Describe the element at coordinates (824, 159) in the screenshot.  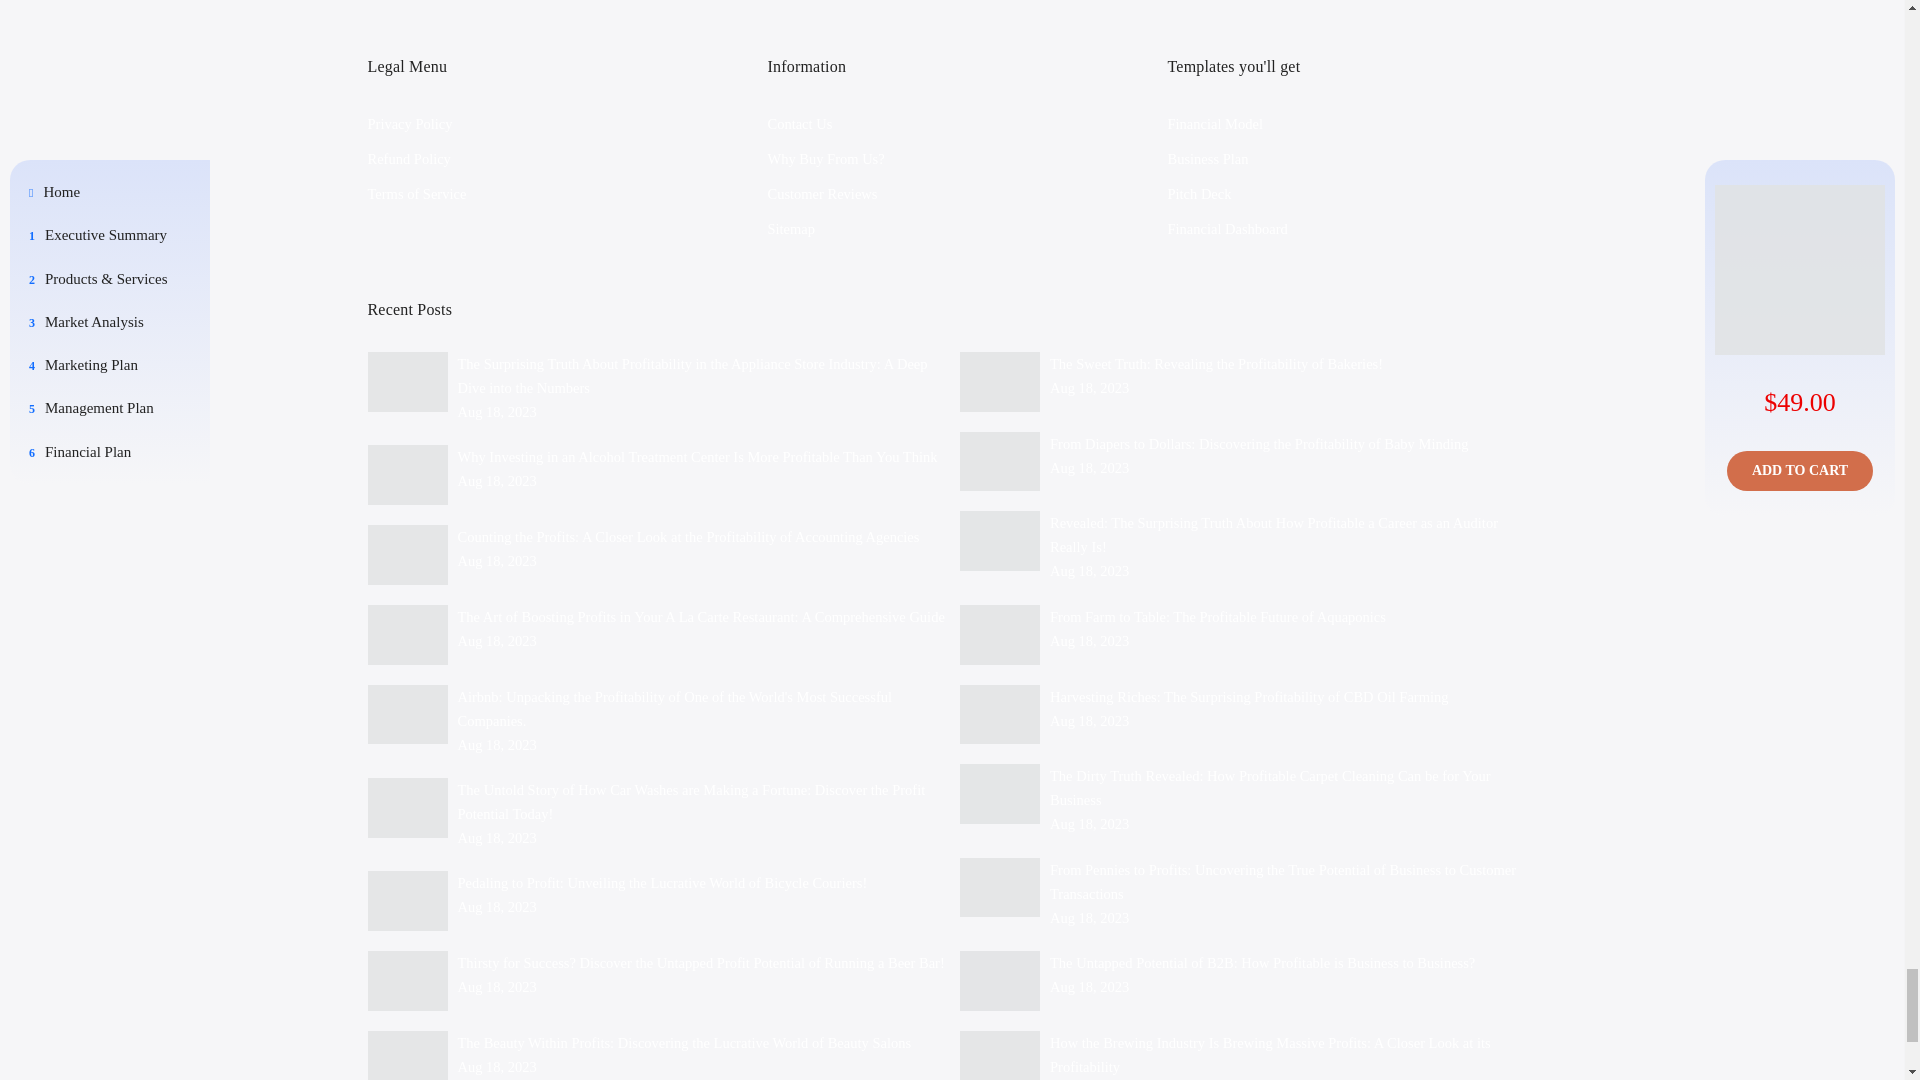
I see `Why Buy From Us?` at that location.